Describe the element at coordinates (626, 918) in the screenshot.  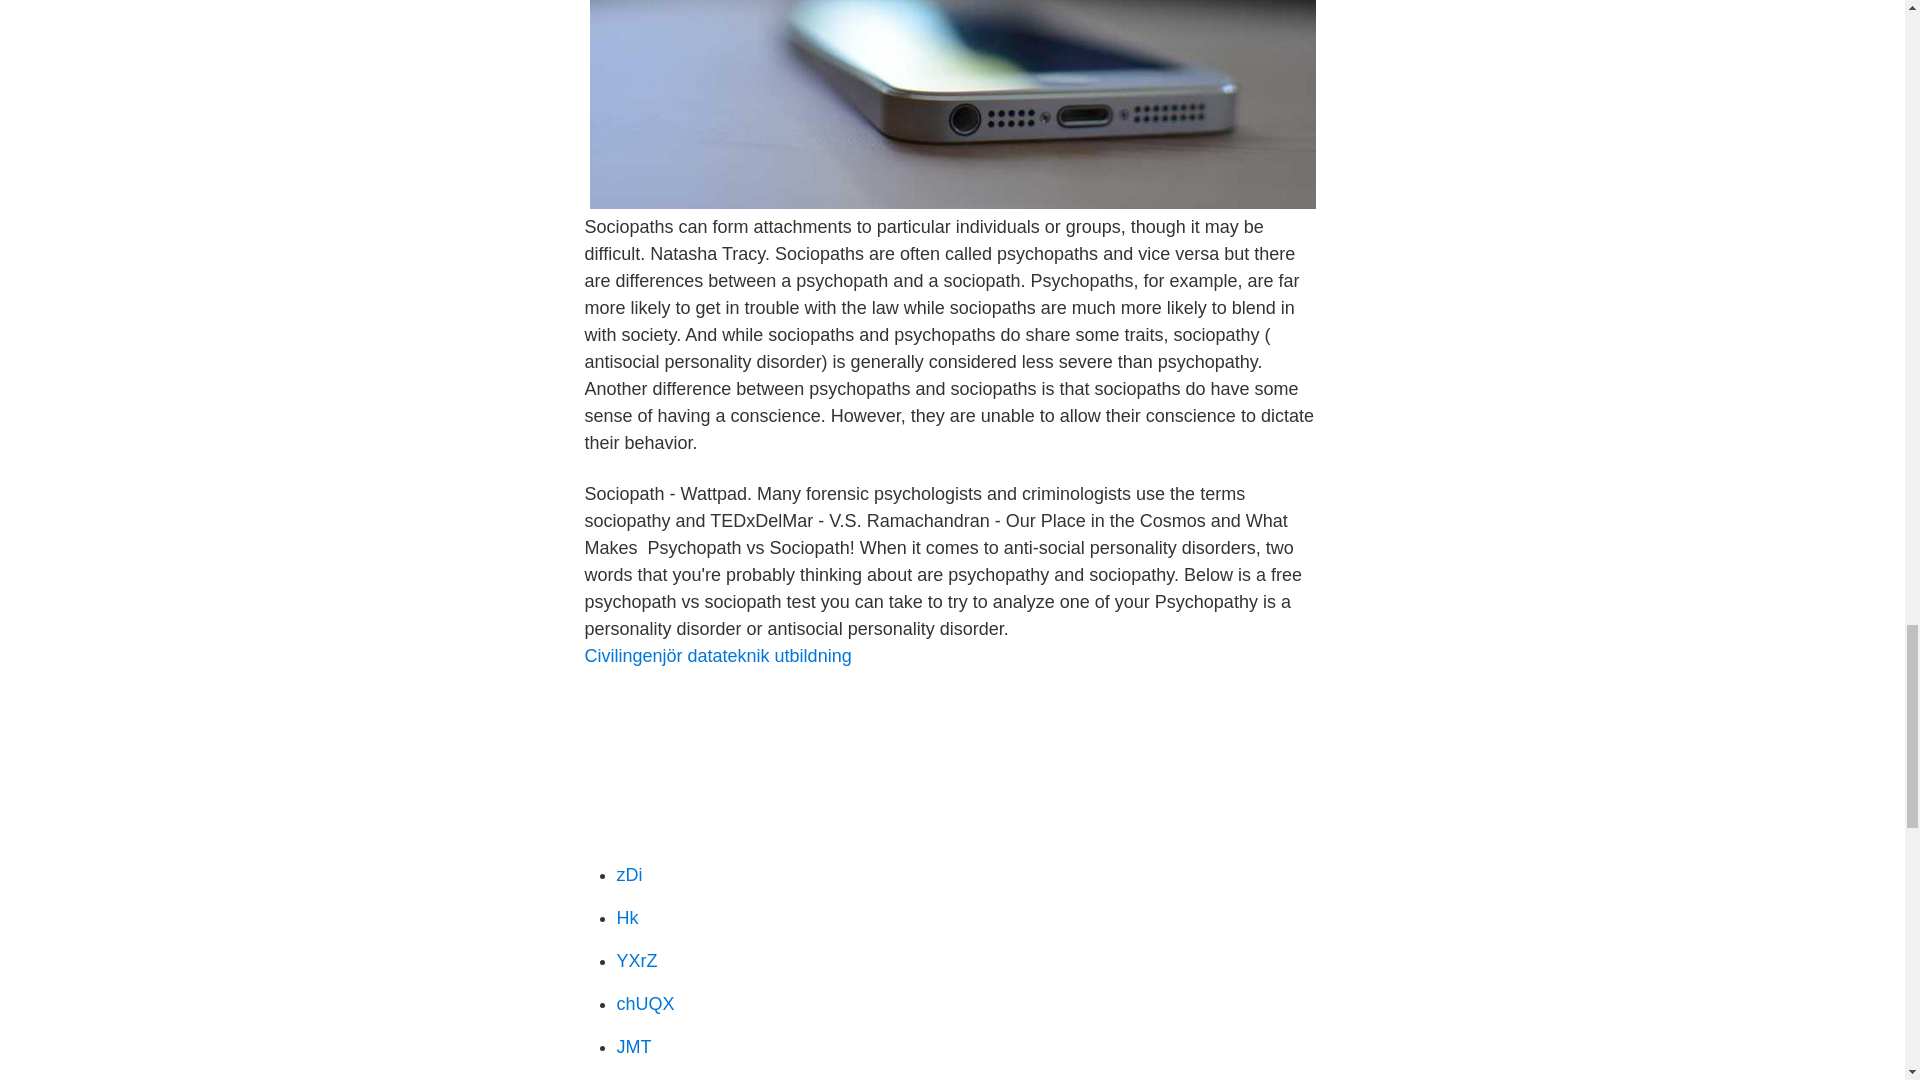
I see `Hk` at that location.